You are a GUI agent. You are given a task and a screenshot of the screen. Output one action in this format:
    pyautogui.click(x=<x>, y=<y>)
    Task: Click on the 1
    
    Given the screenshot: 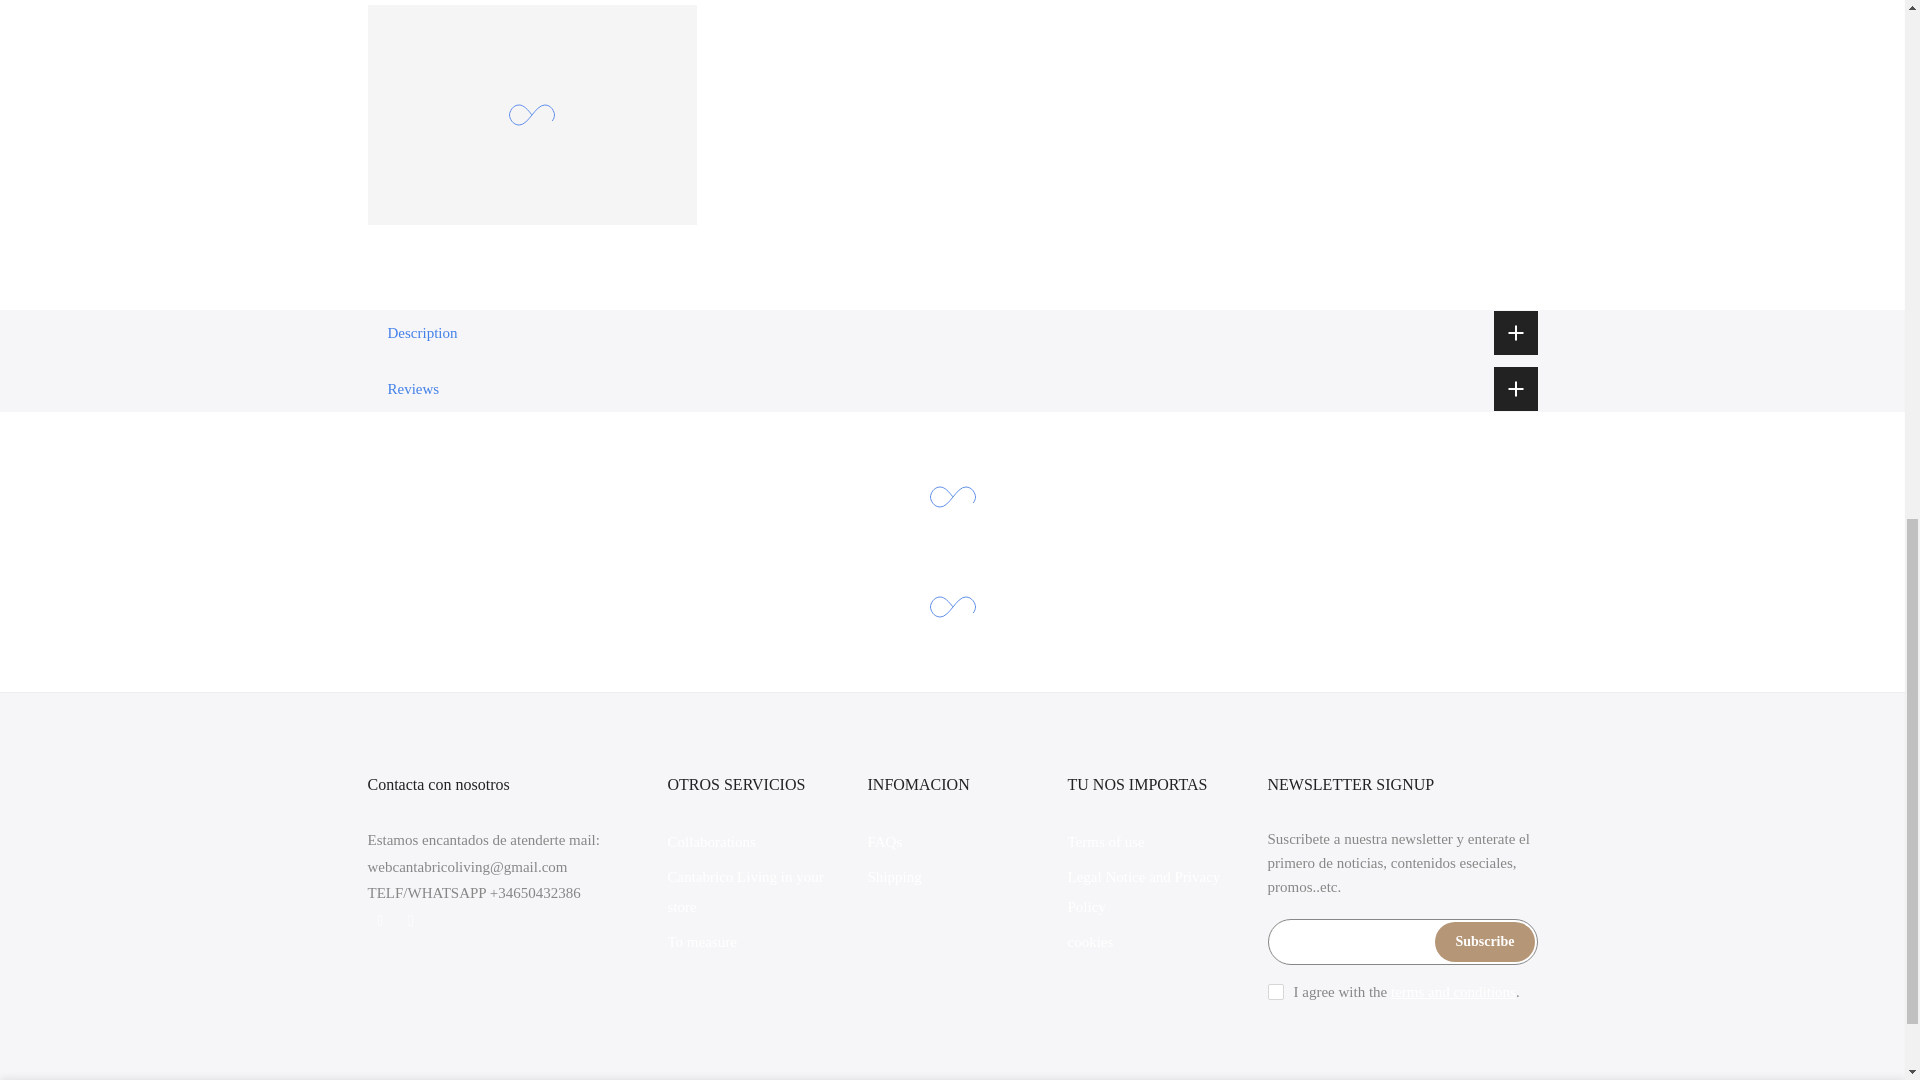 What is the action you would take?
    pyautogui.click(x=1320, y=46)
    